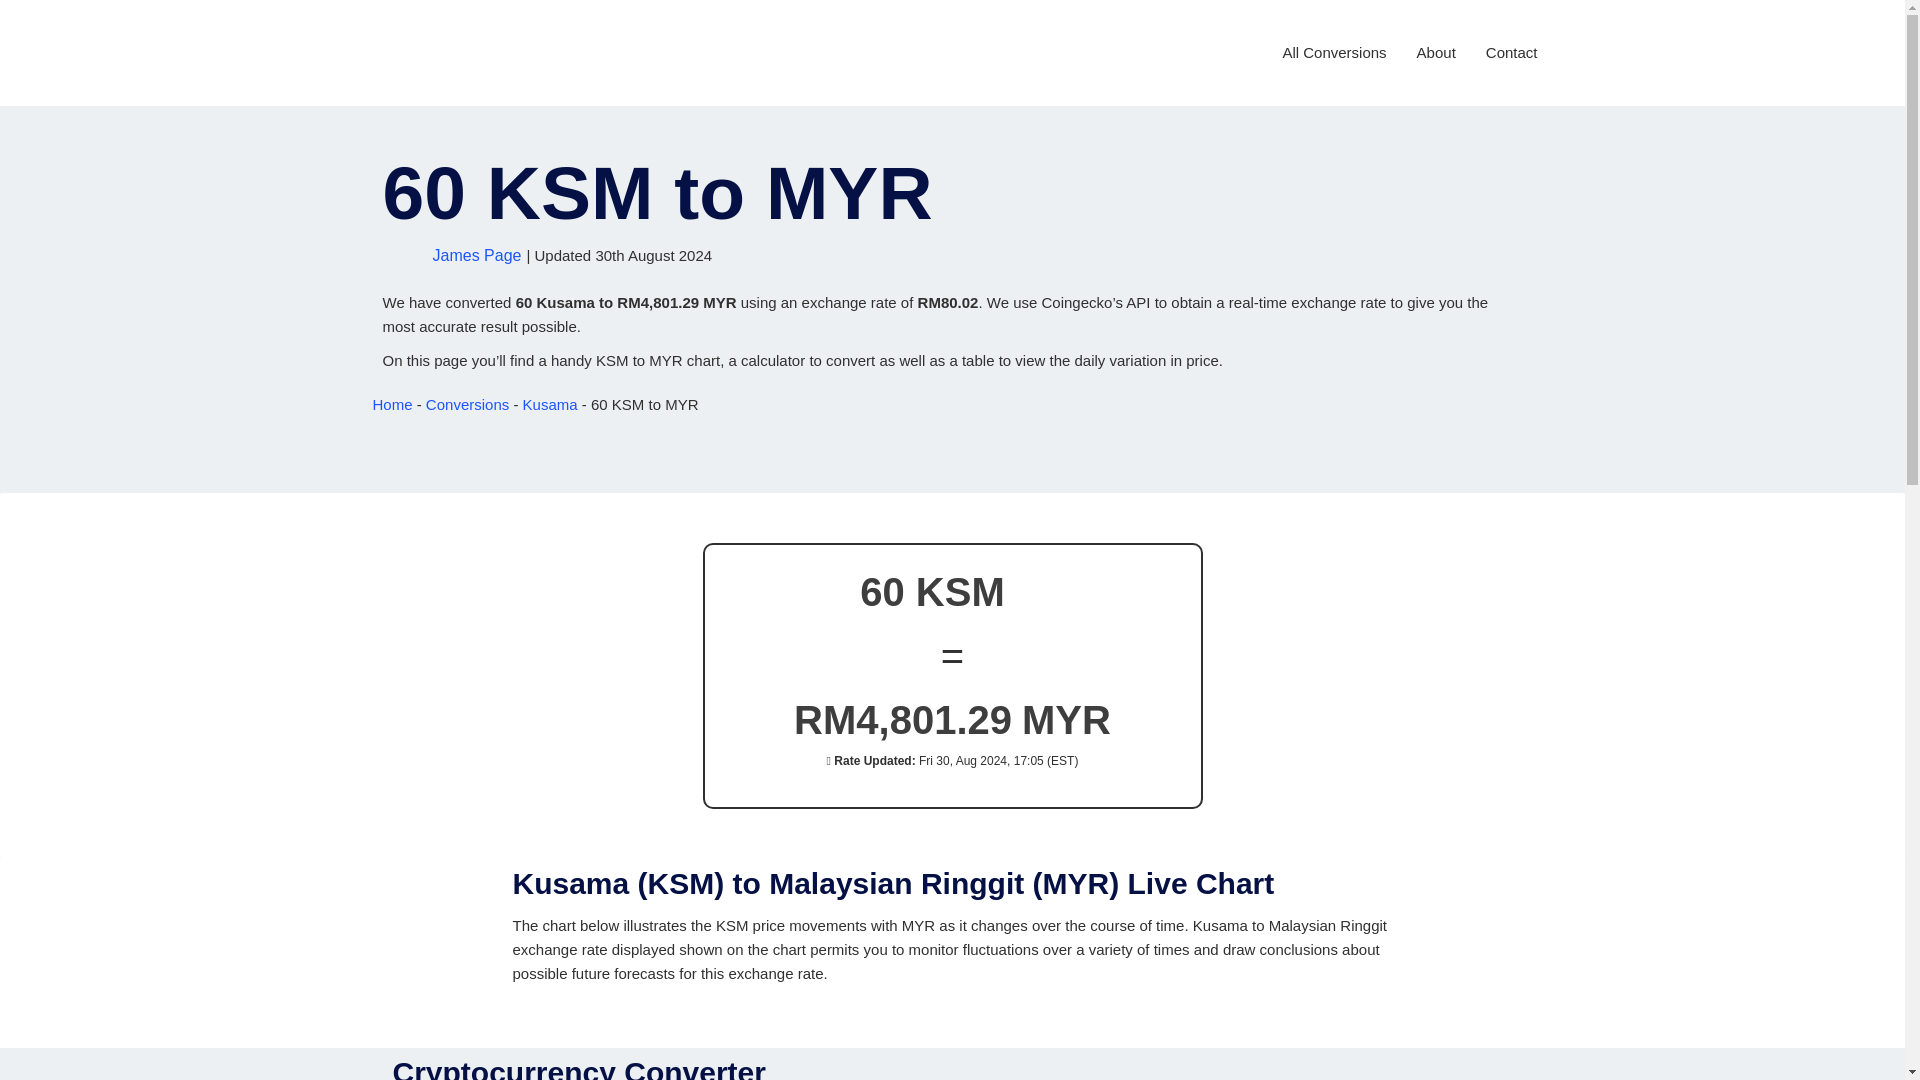  I want to click on Conversions, so click(467, 404).